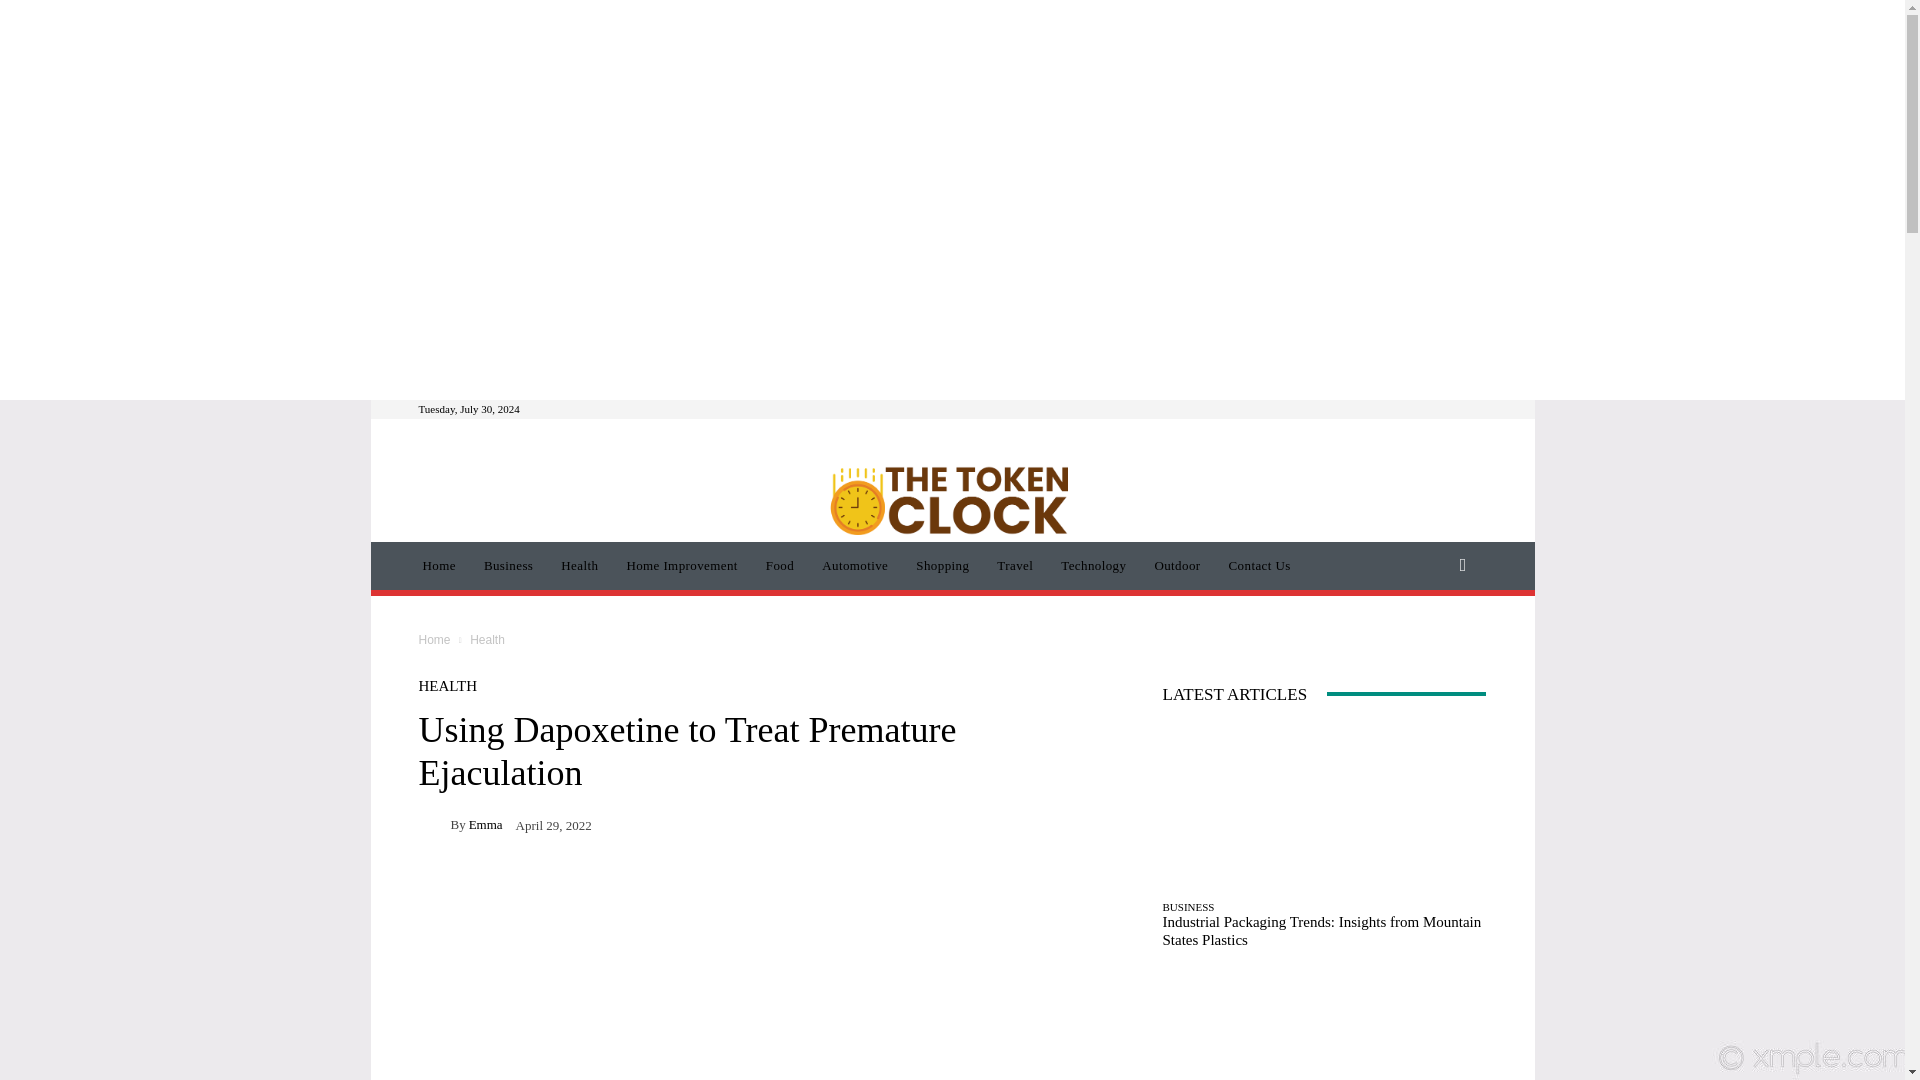  What do you see at coordinates (487, 639) in the screenshot?
I see `Health` at bounding box center [487, 639].